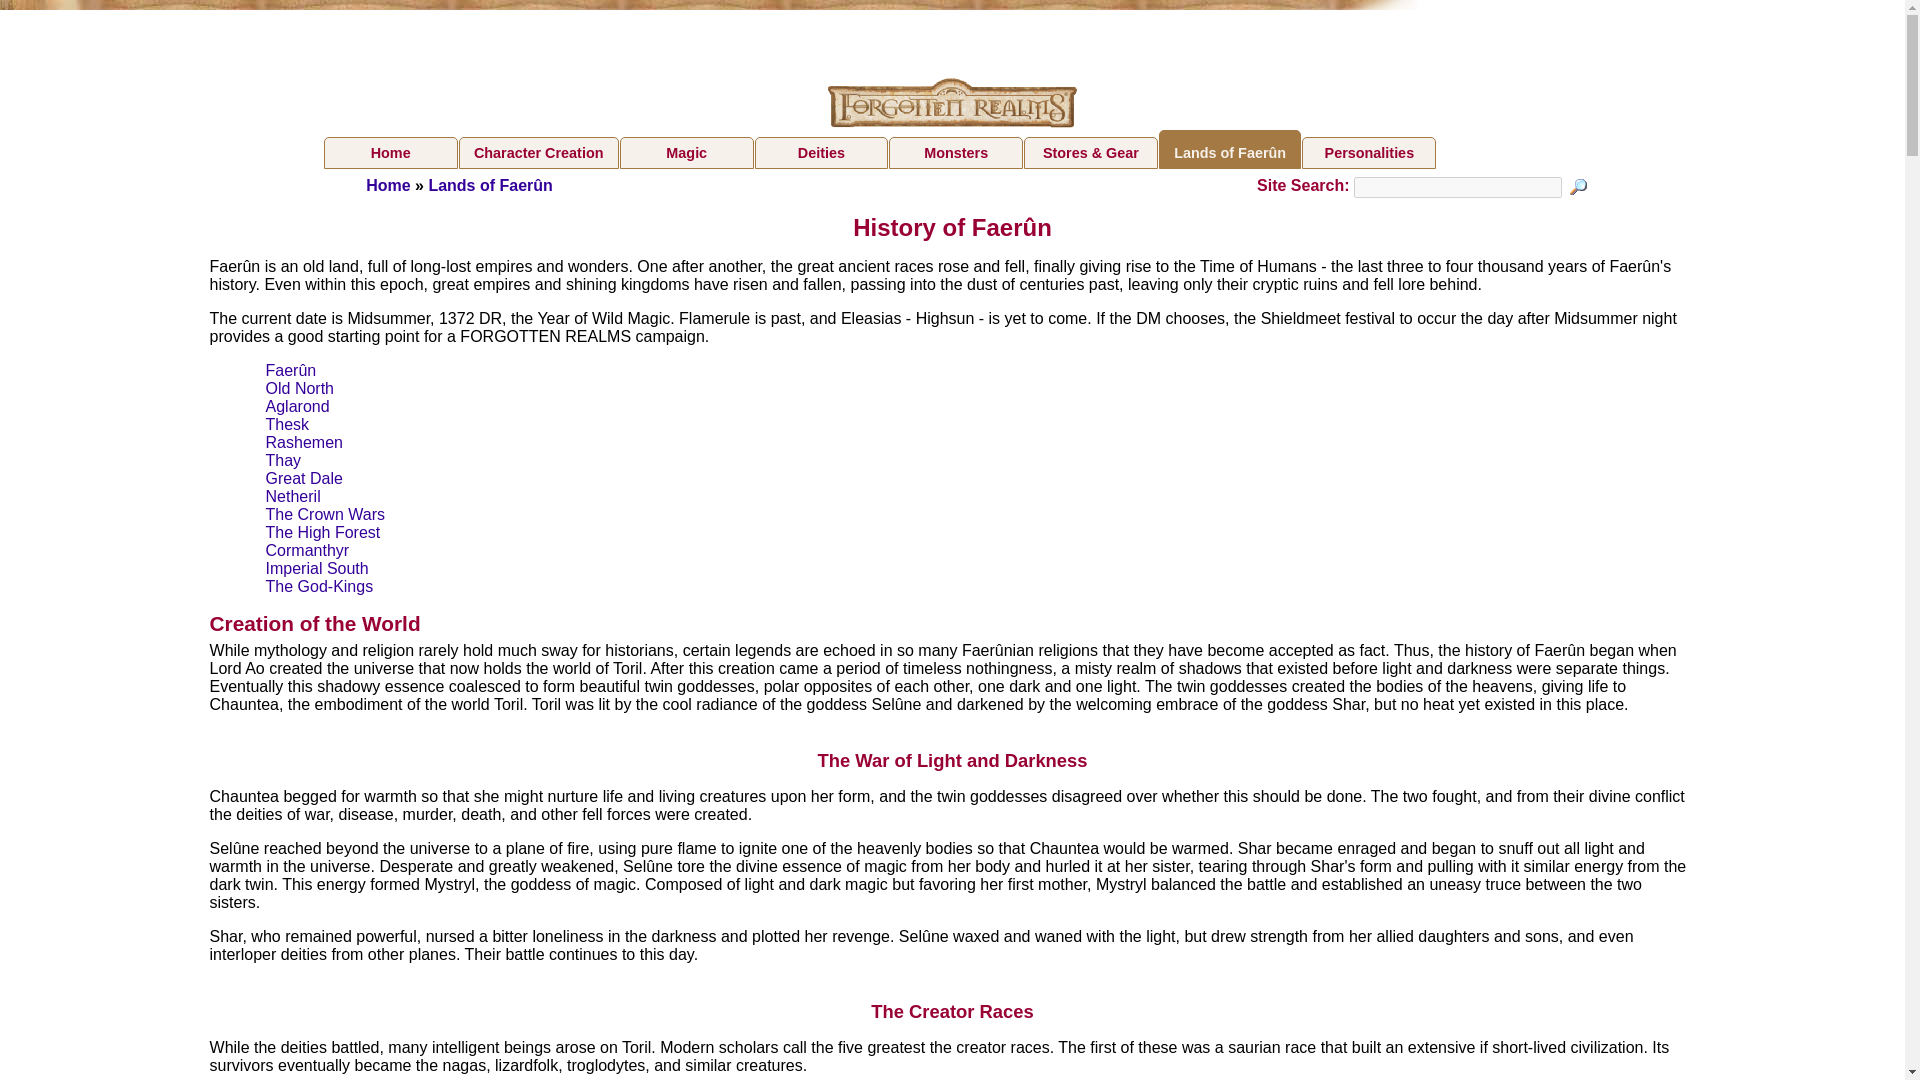 This screenshot has height=1080, width=1920. I want to click on The High Forest, so click(323, 532).